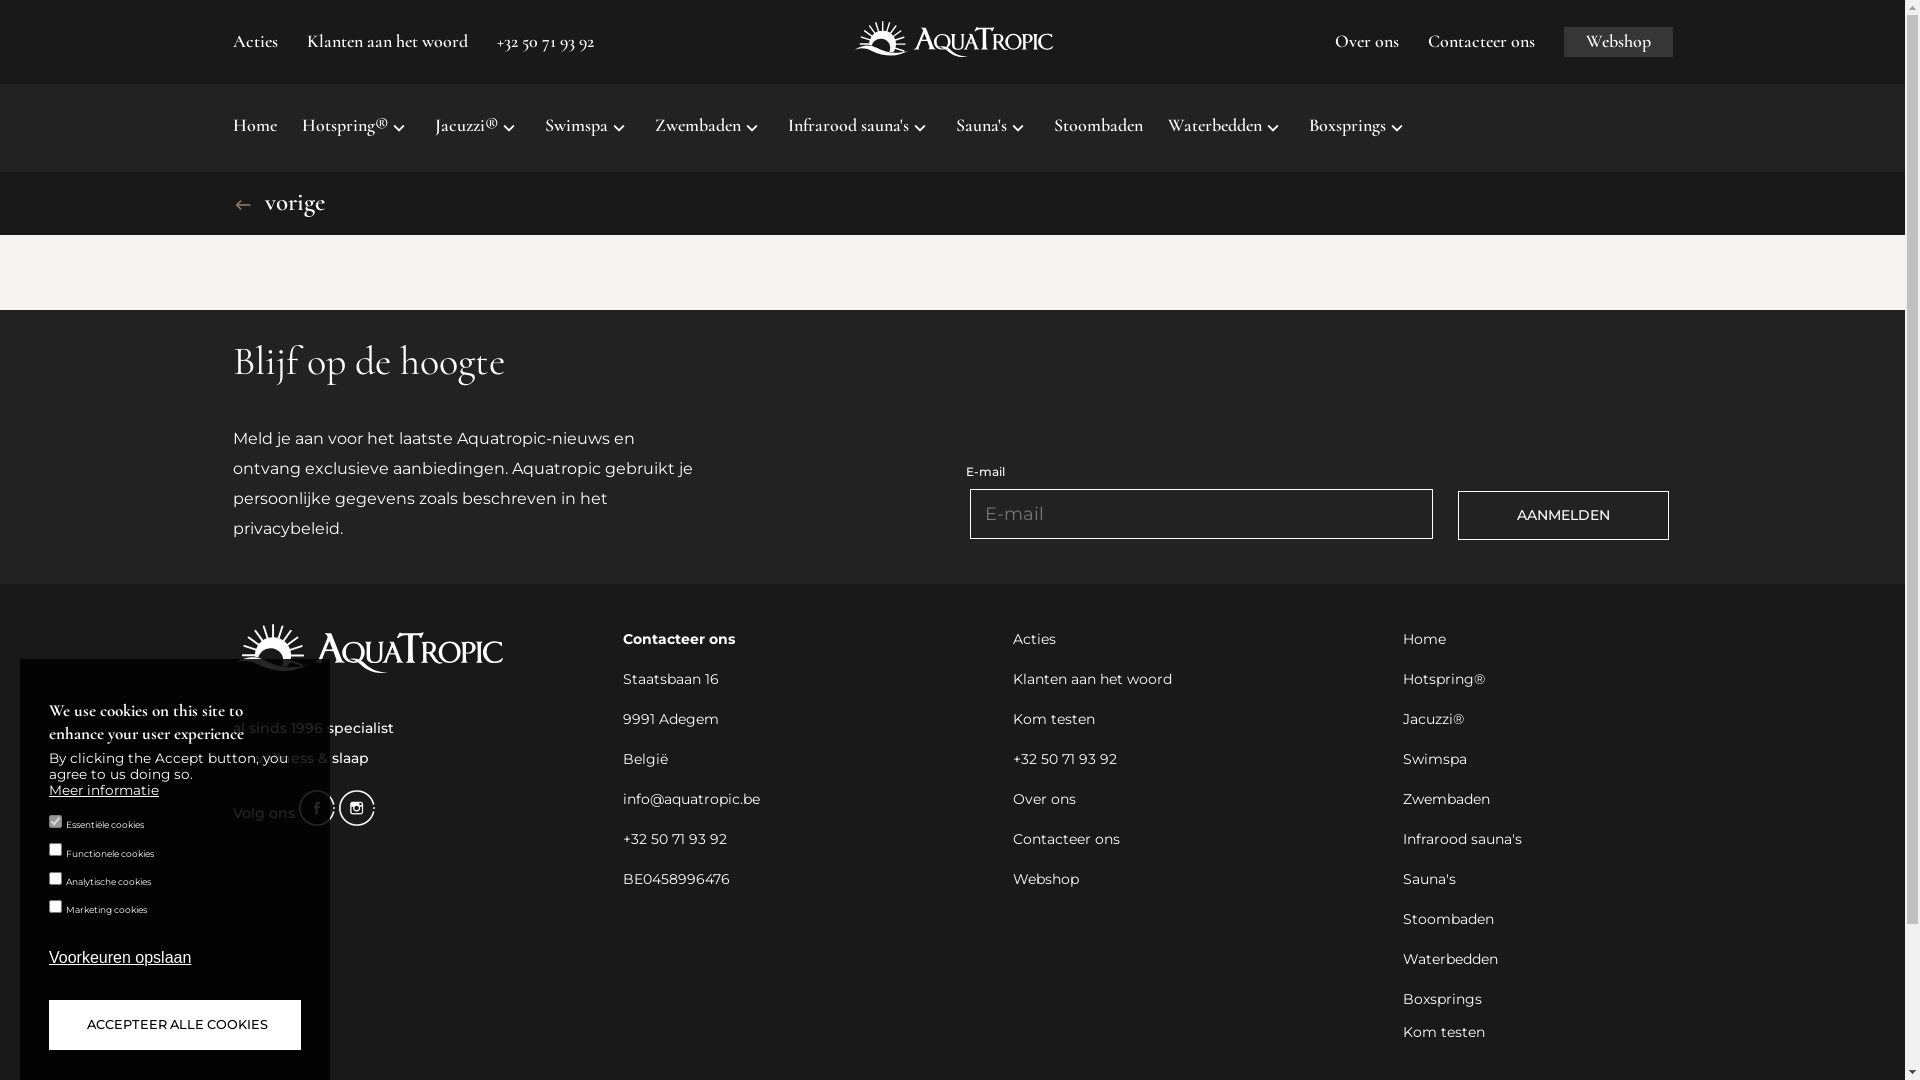  What do you see at coordinates (1053, 720) in the screenshot?
I see `Kom testen` at bounding box center [1053, 720].